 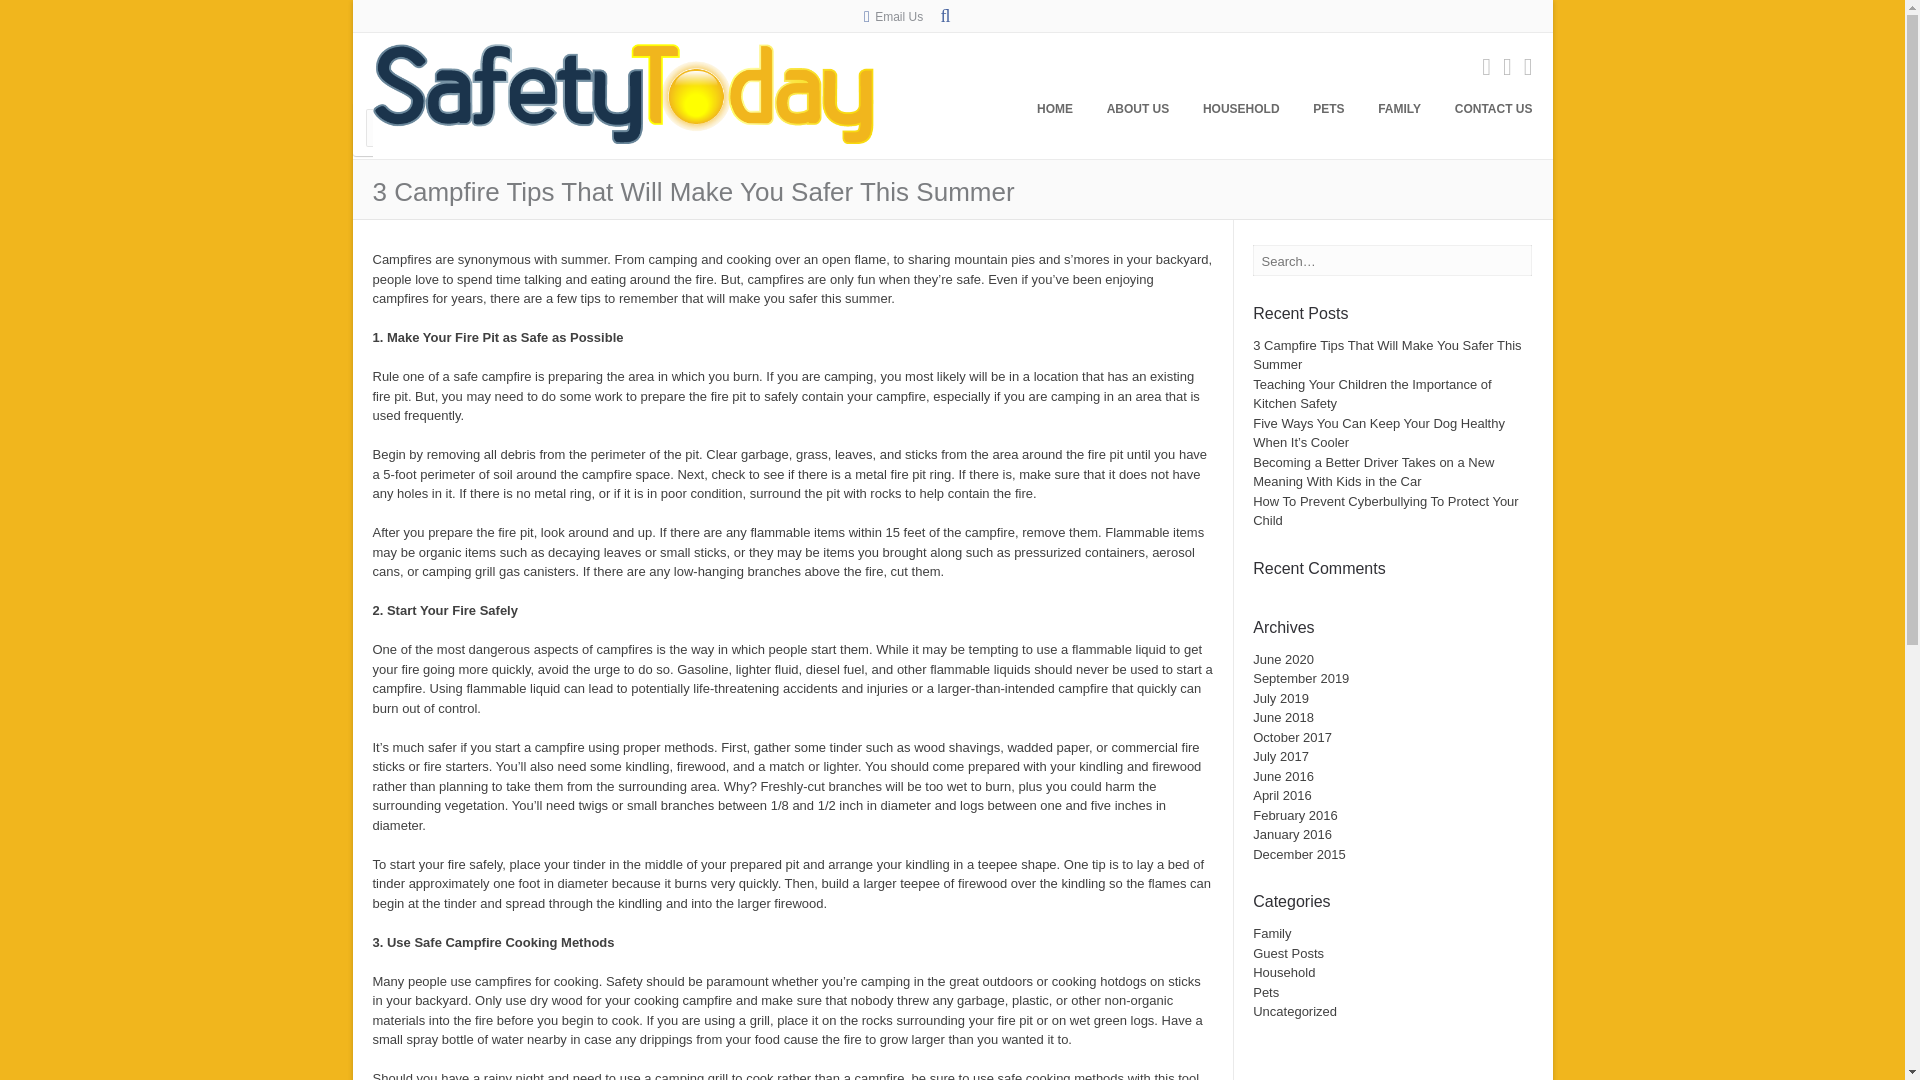 What do you see at coordinates (1288, 954) in the screenshot?
I see `Guest Posts` at bounding box center [1288, 954].